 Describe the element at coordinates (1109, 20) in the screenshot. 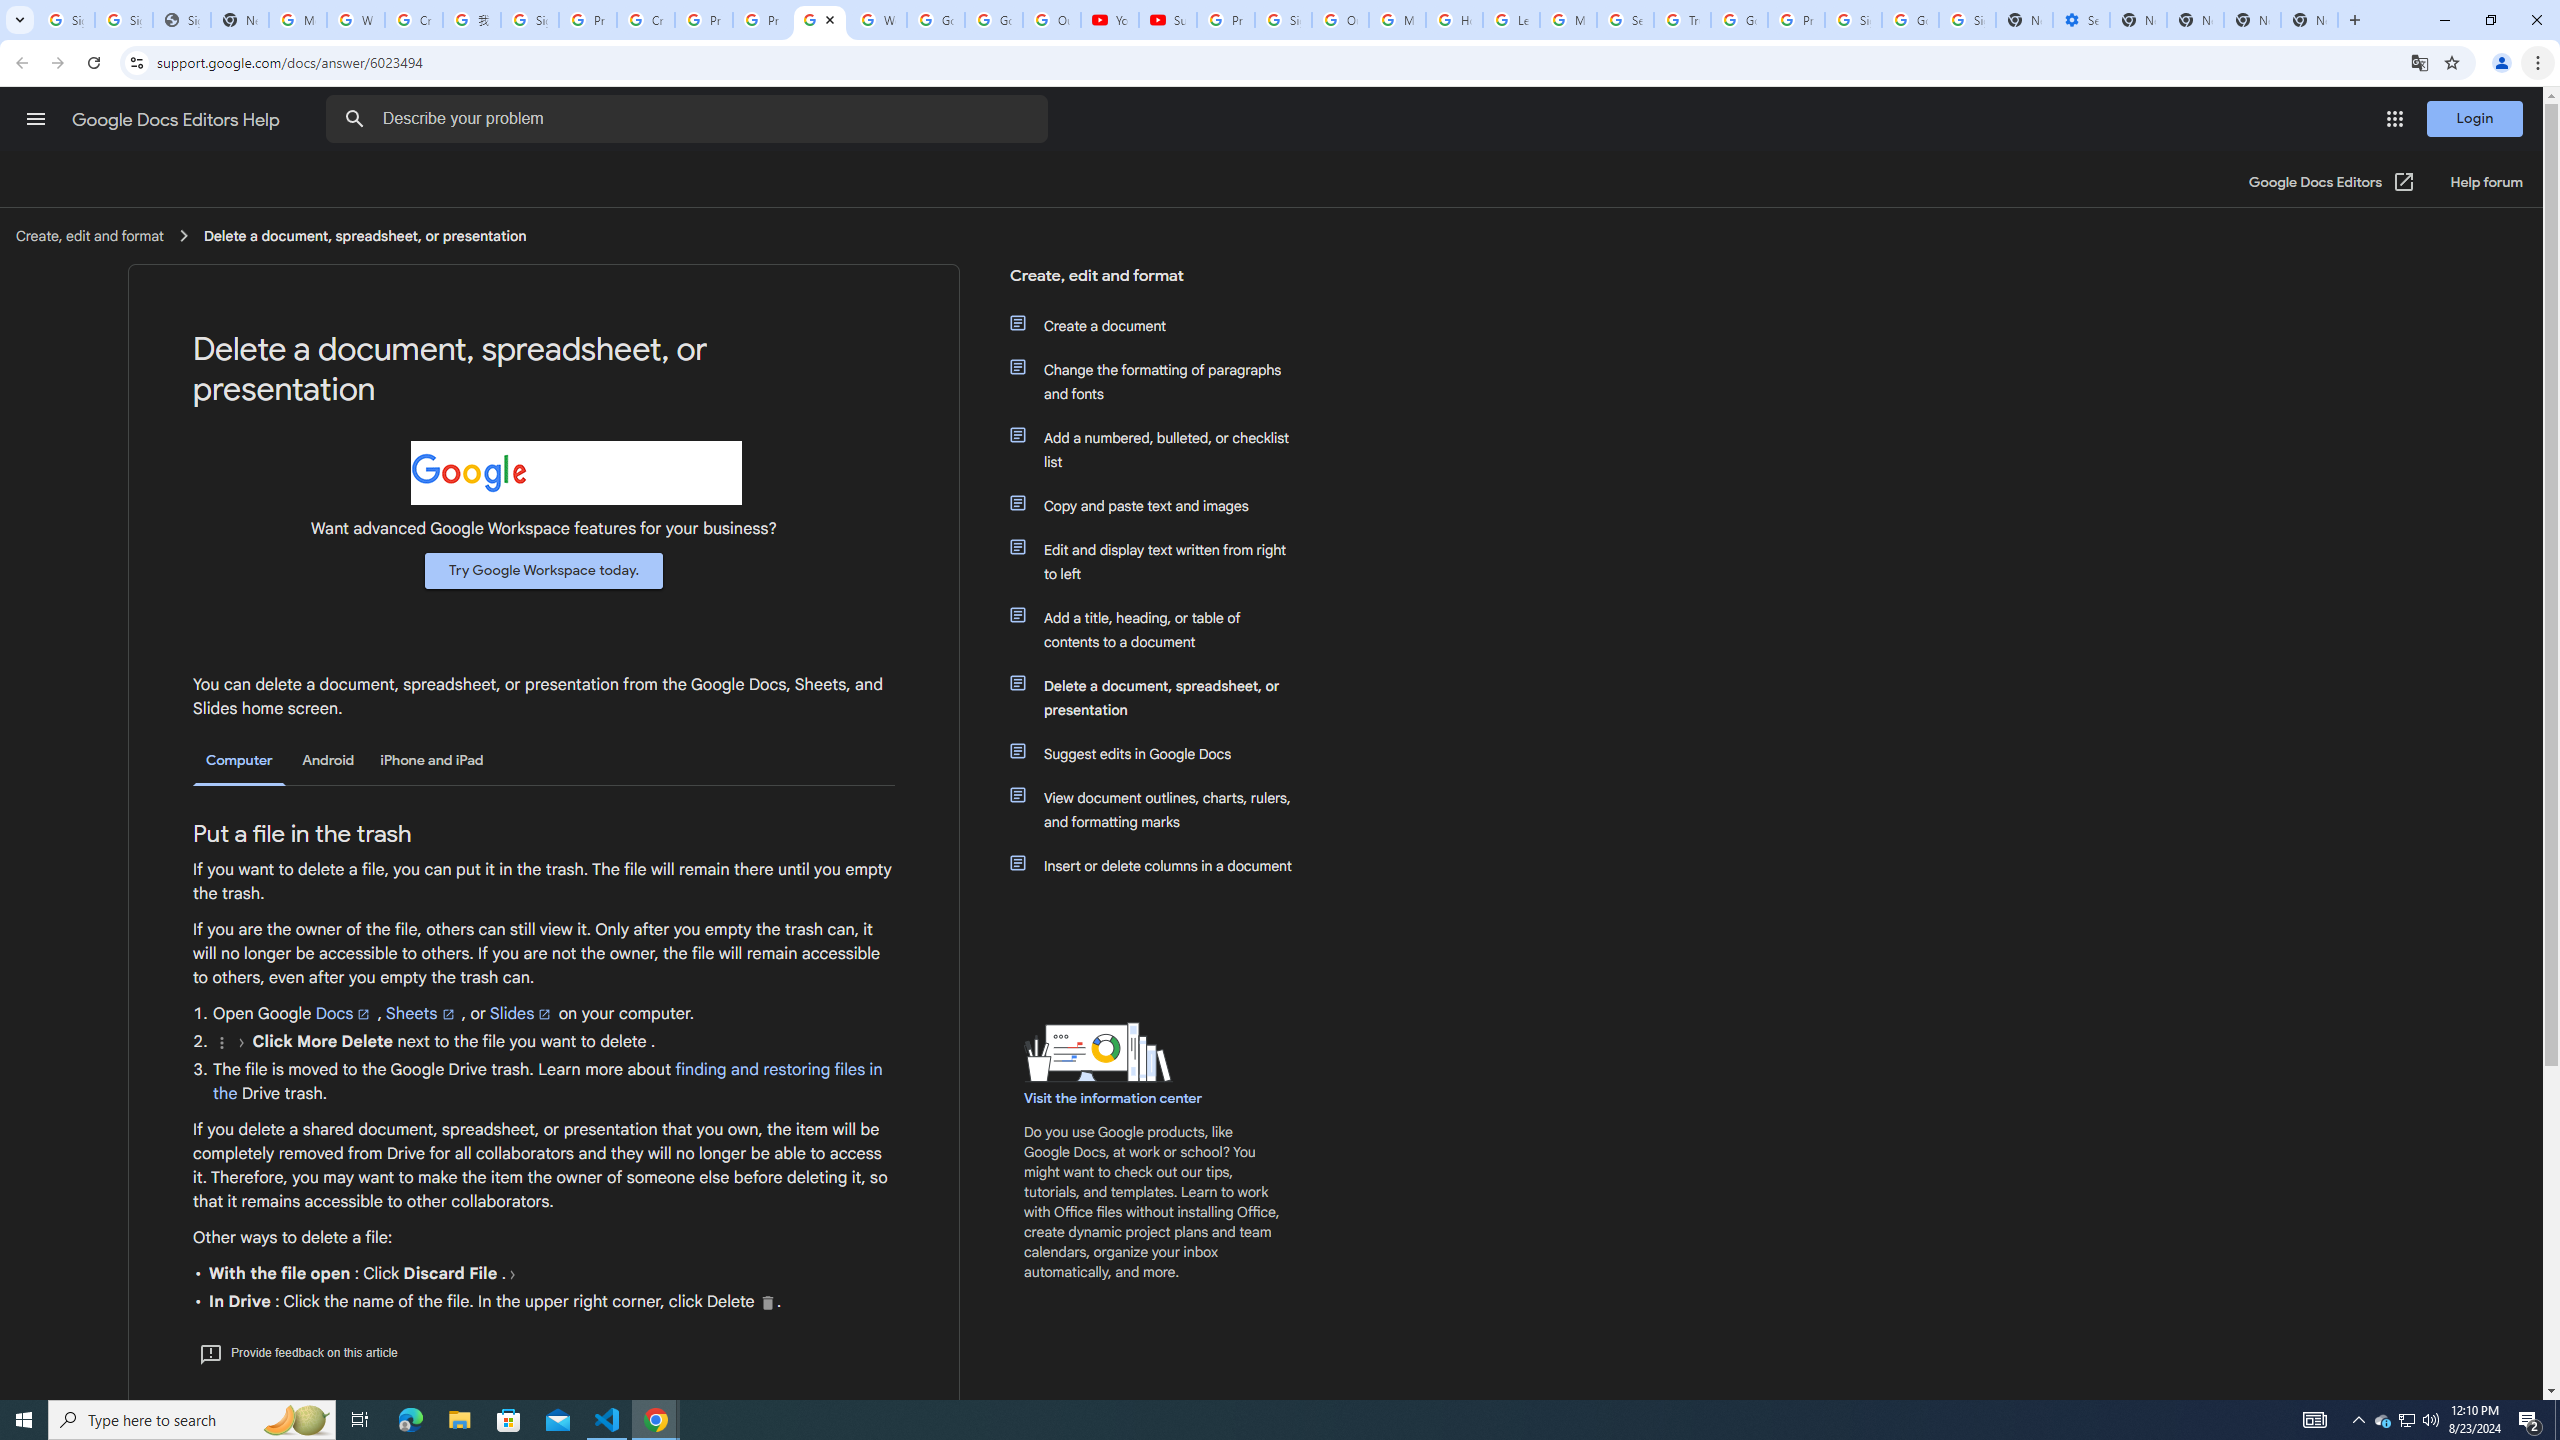

I see `YouTube` at that location.